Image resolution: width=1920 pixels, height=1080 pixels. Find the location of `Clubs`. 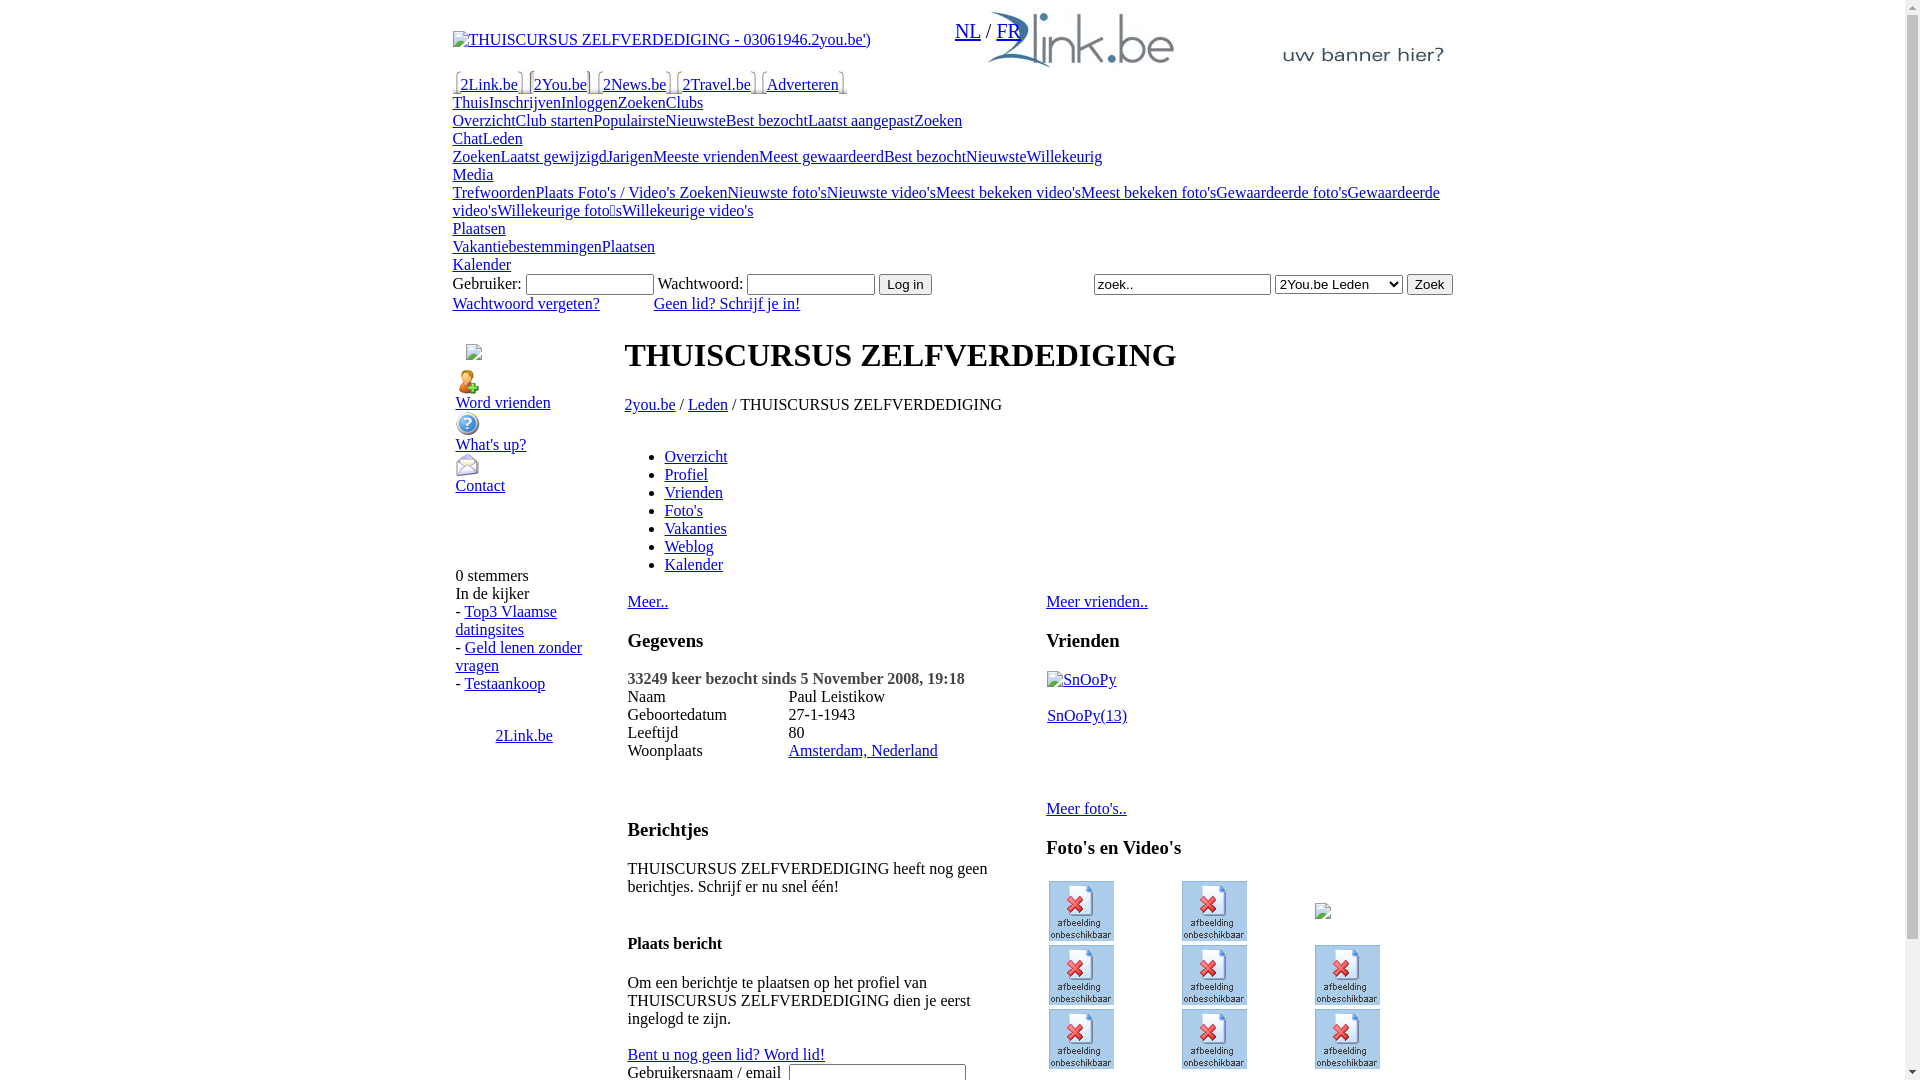

Clubs is located at coordinates (684, 102).